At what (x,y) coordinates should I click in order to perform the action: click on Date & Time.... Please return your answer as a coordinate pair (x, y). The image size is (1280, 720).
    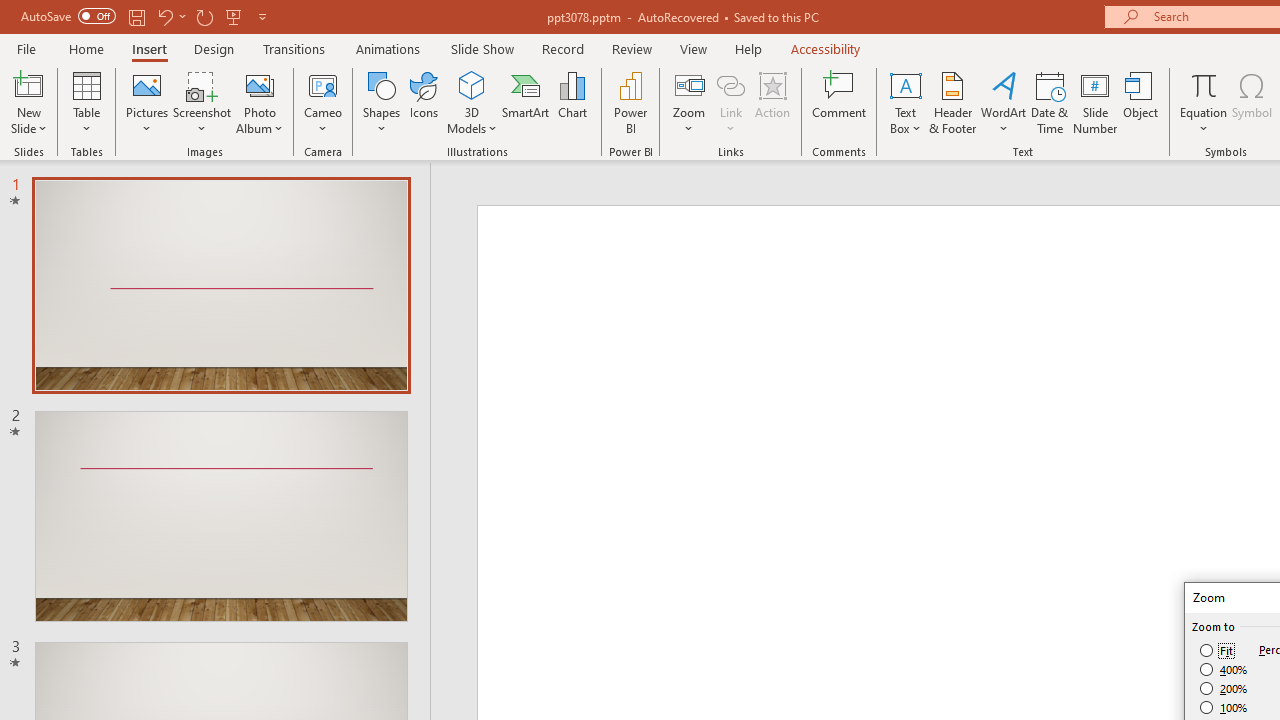
    Looking at the image, I should click on (1050, 102).